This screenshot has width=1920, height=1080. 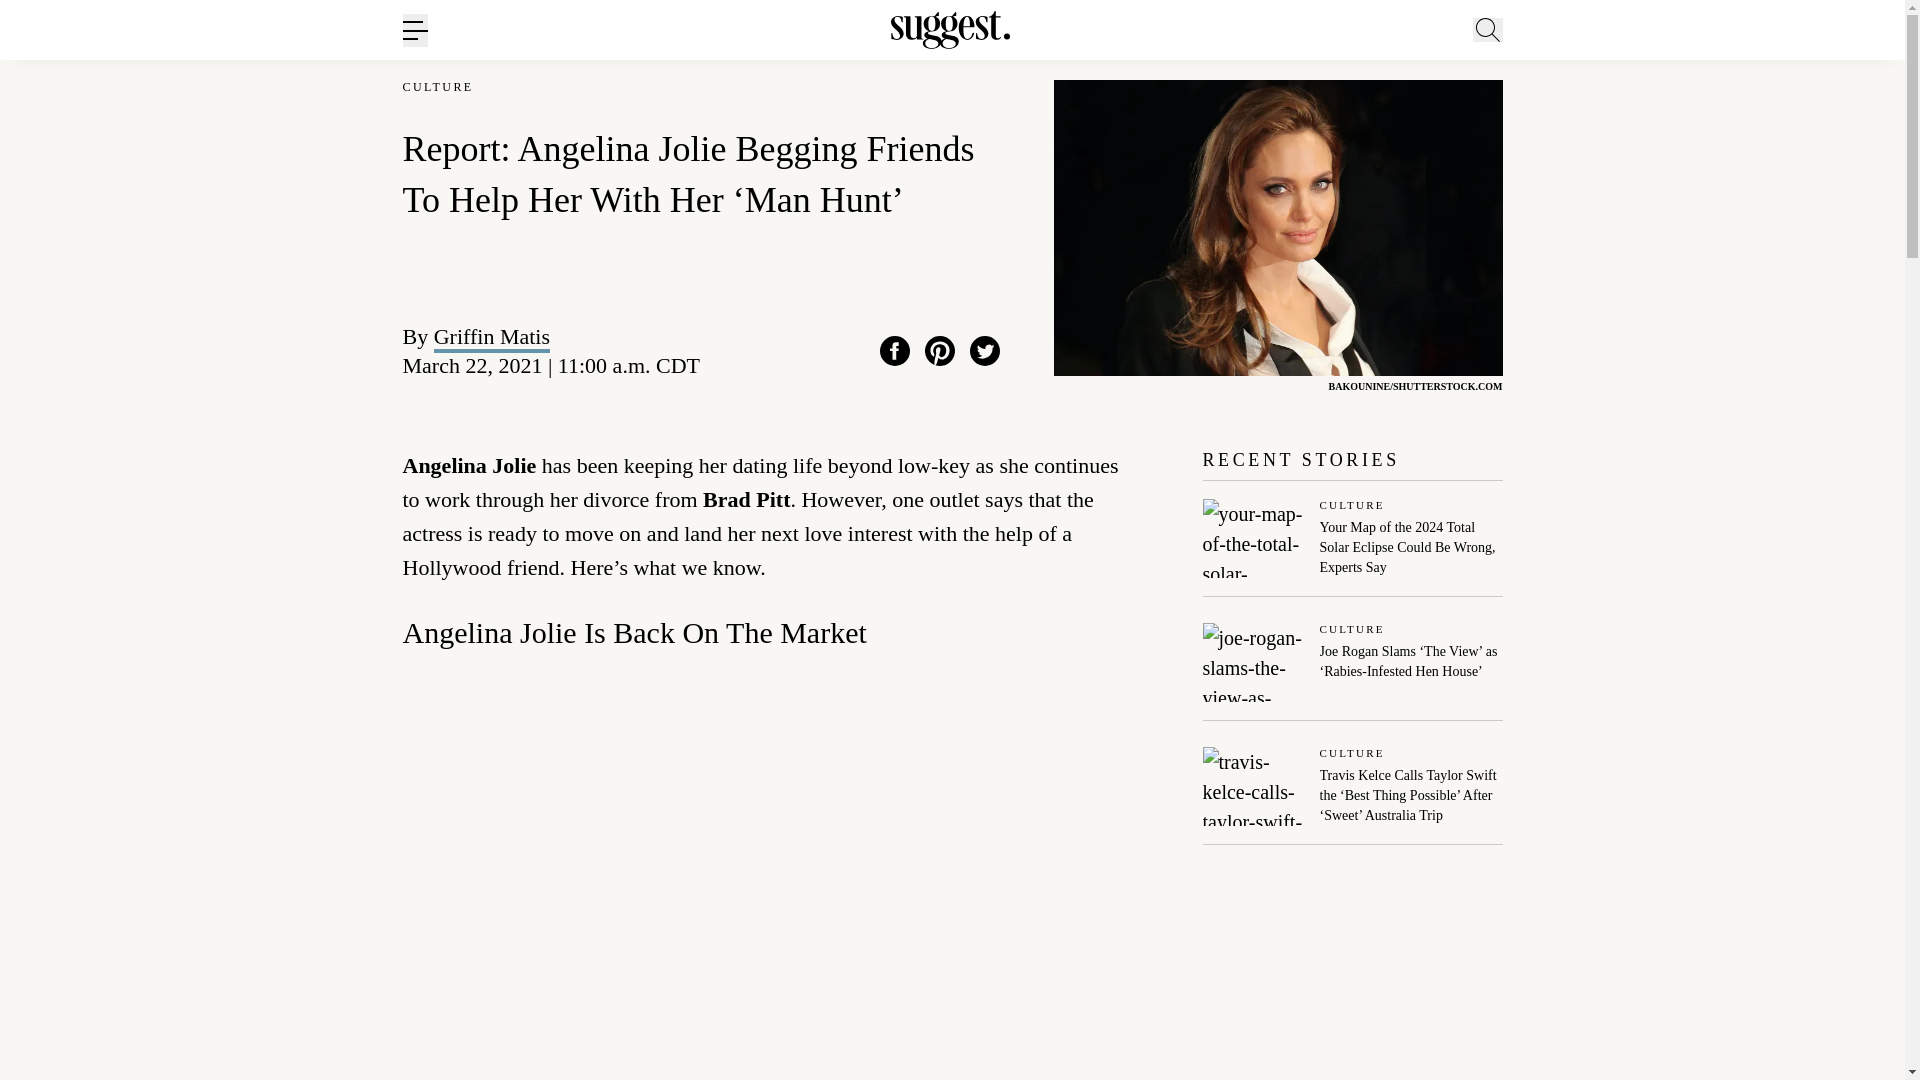 What do you see at coordinates (1412, 630) in the screenshot?
I see `Culture` at bounding box center [1412, 630].